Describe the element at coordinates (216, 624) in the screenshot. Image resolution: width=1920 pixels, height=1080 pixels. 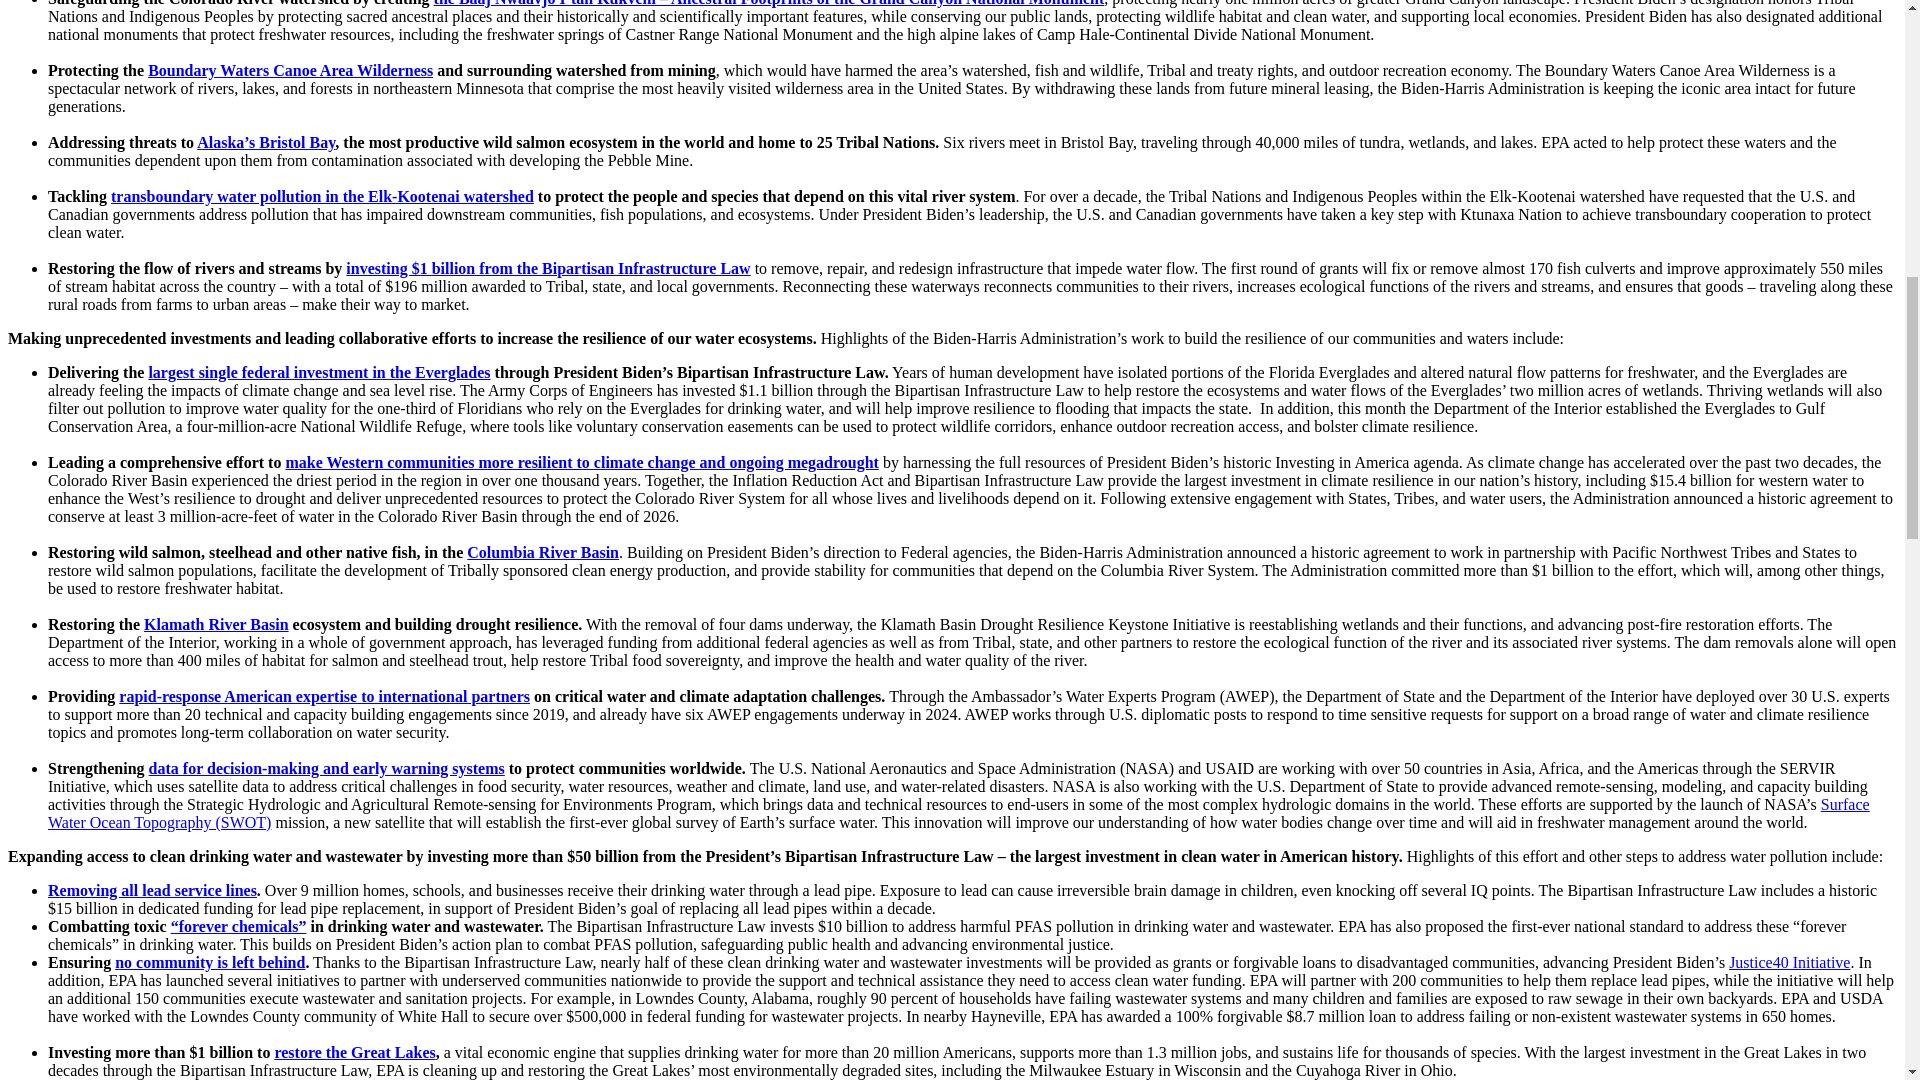
I see `Klamath River Basin` at that location.